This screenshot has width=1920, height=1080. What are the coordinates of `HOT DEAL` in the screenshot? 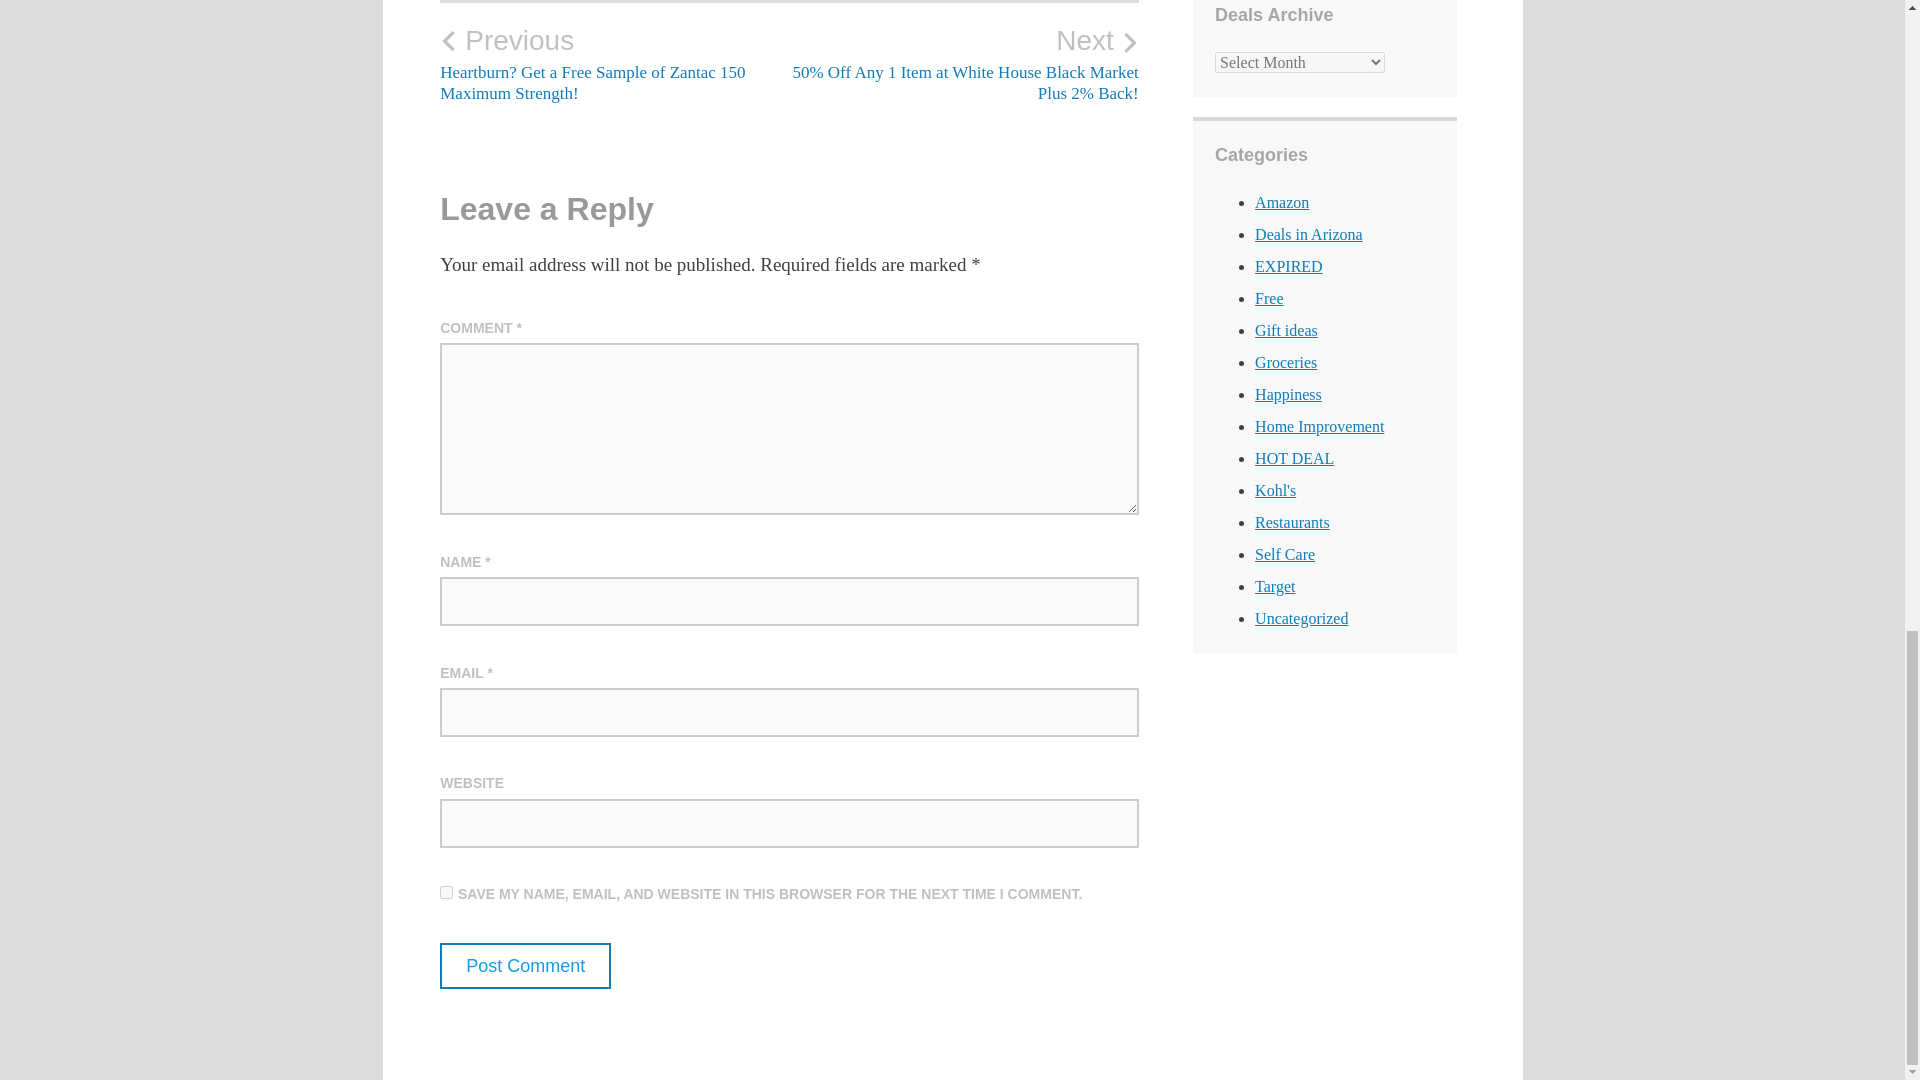 It's located at (1294, 458).